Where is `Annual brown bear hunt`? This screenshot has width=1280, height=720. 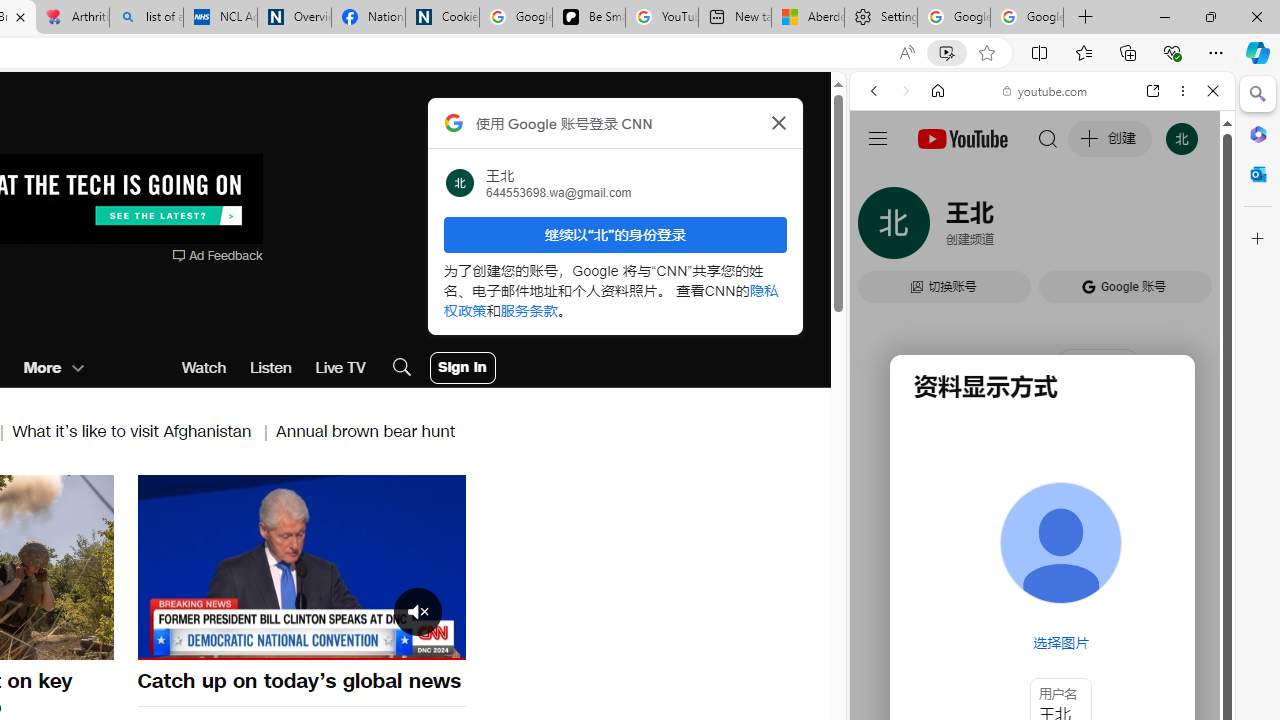
Annual brown bear hunt is located at coordinates (366, 430).